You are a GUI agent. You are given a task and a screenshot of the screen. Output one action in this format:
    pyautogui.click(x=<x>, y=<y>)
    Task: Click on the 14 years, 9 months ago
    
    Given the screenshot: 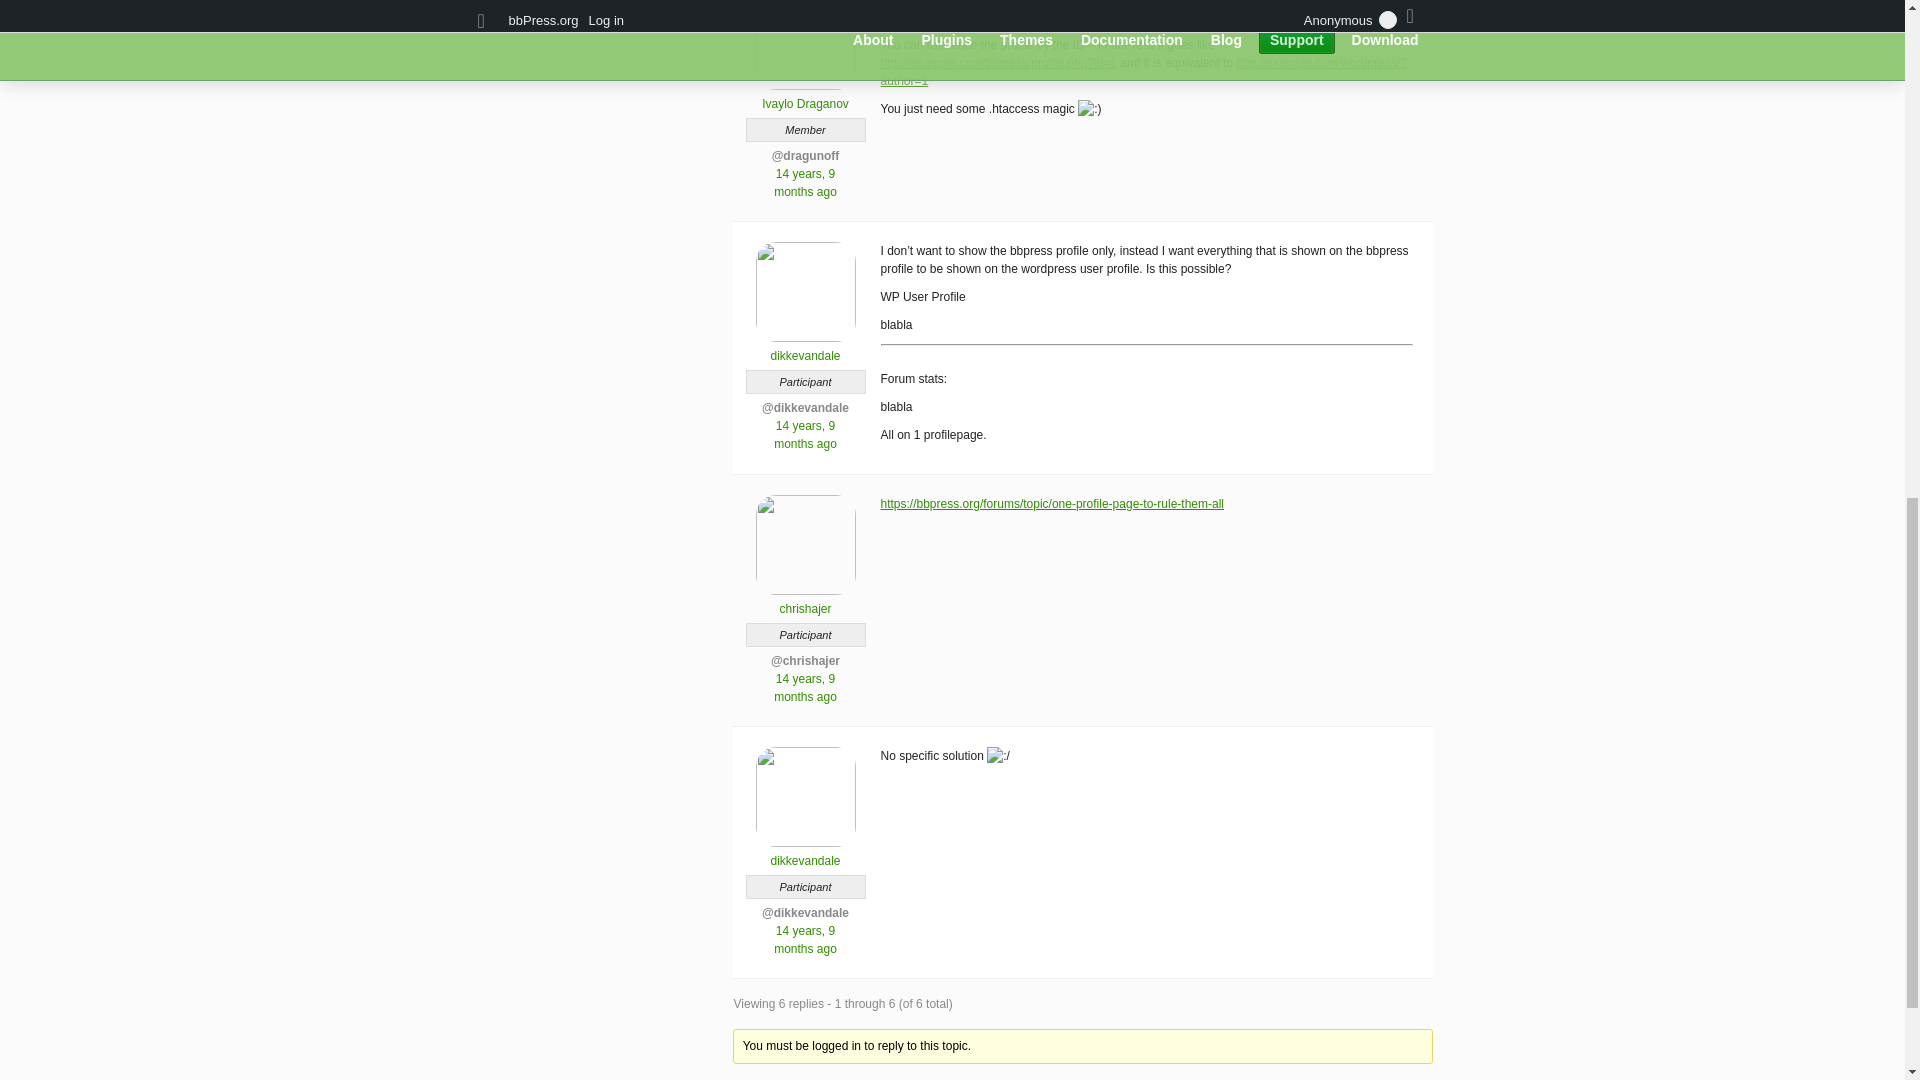 What is the action you would take?
    pyautogui.click(x=805, y=940)
    